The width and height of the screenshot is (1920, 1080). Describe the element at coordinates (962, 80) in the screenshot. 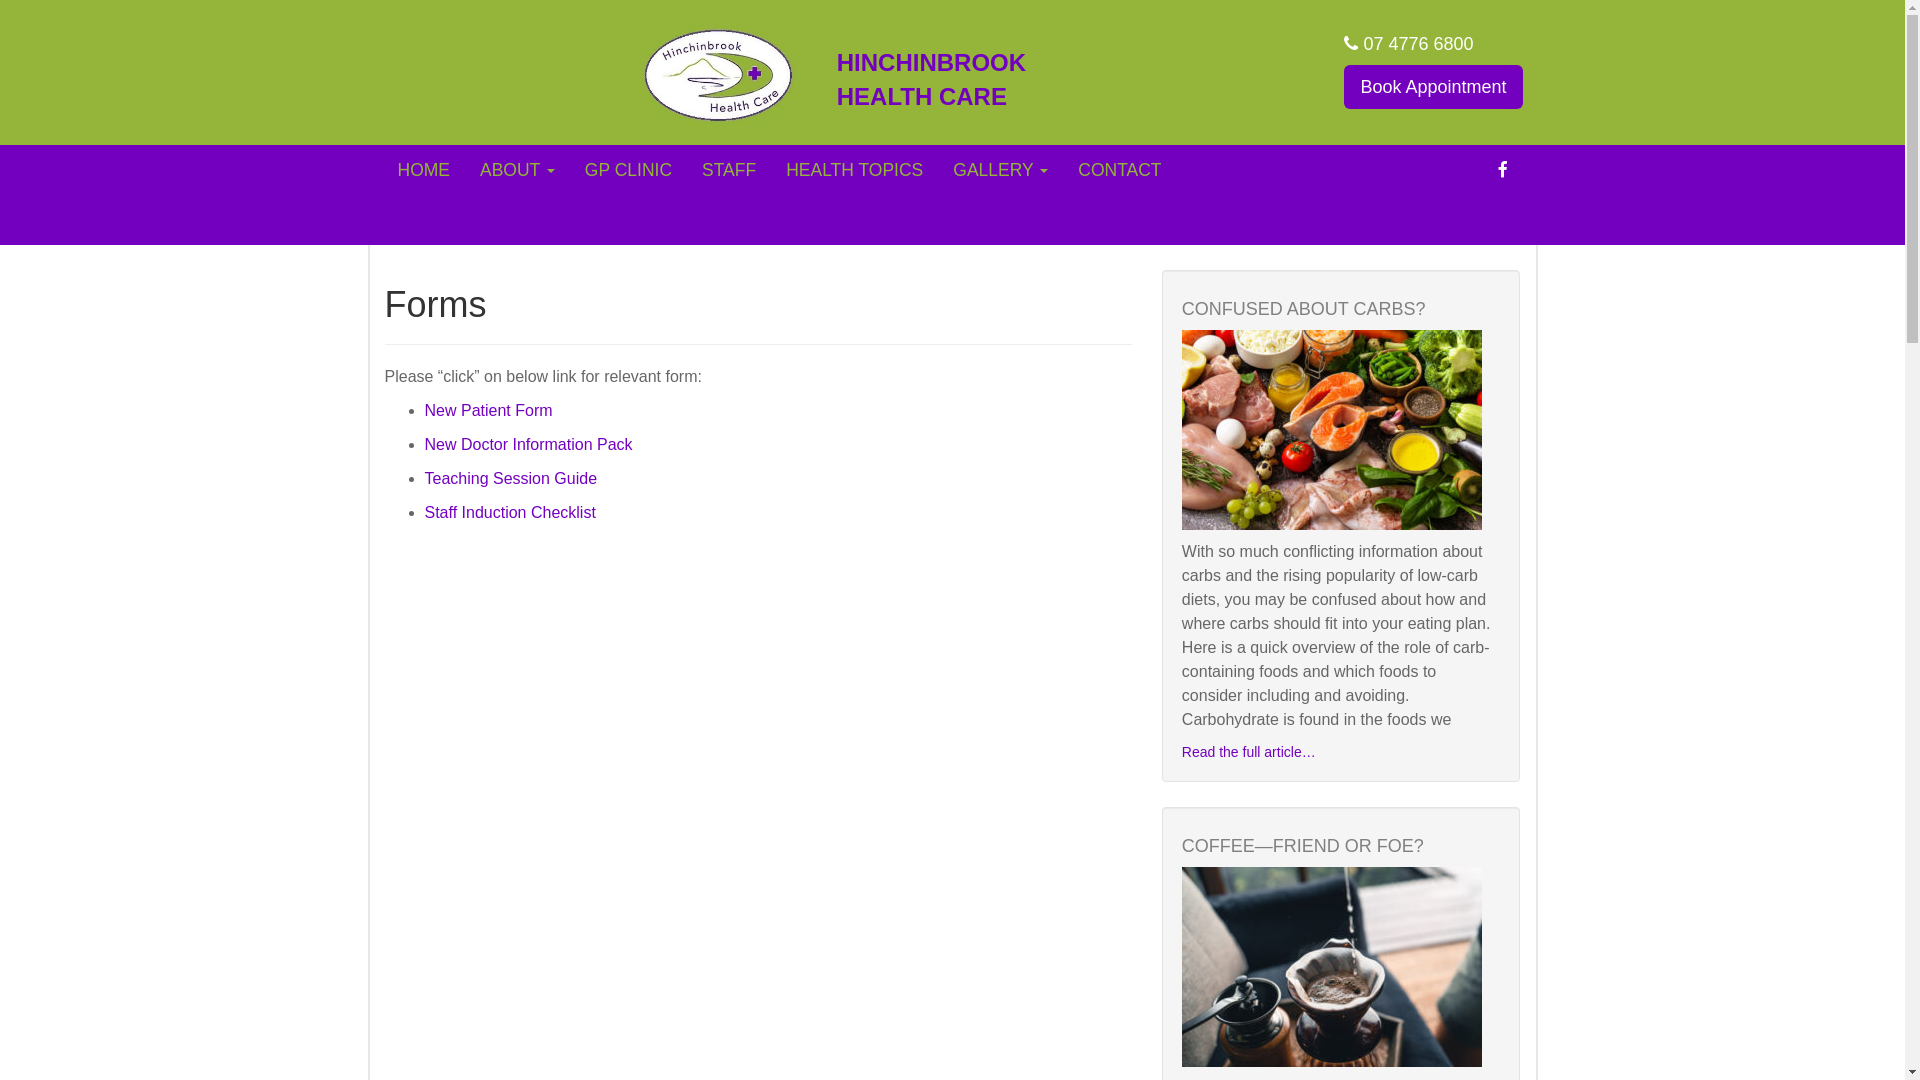

I see `HINCHINBROOK HEALTH CARE` at that location.